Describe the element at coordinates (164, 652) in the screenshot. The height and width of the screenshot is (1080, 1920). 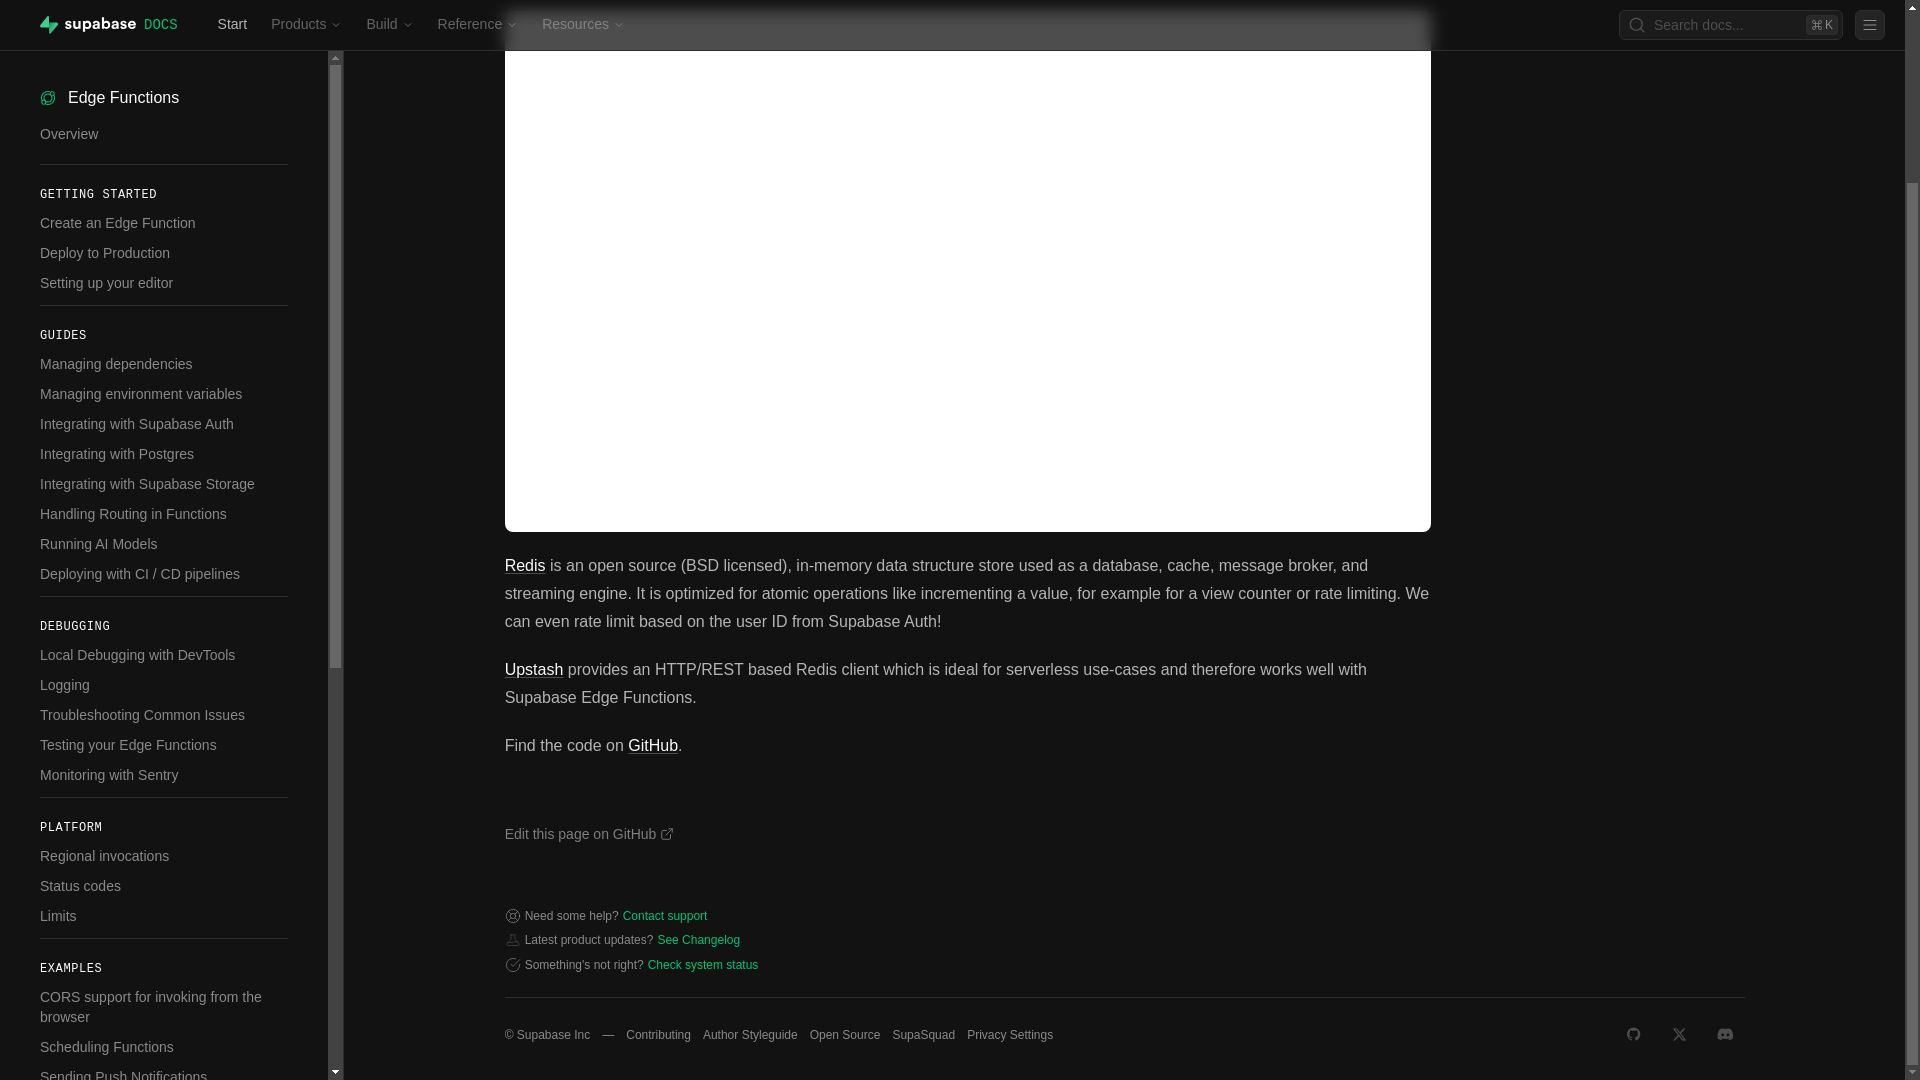
I see `Regional invocations` at that location.